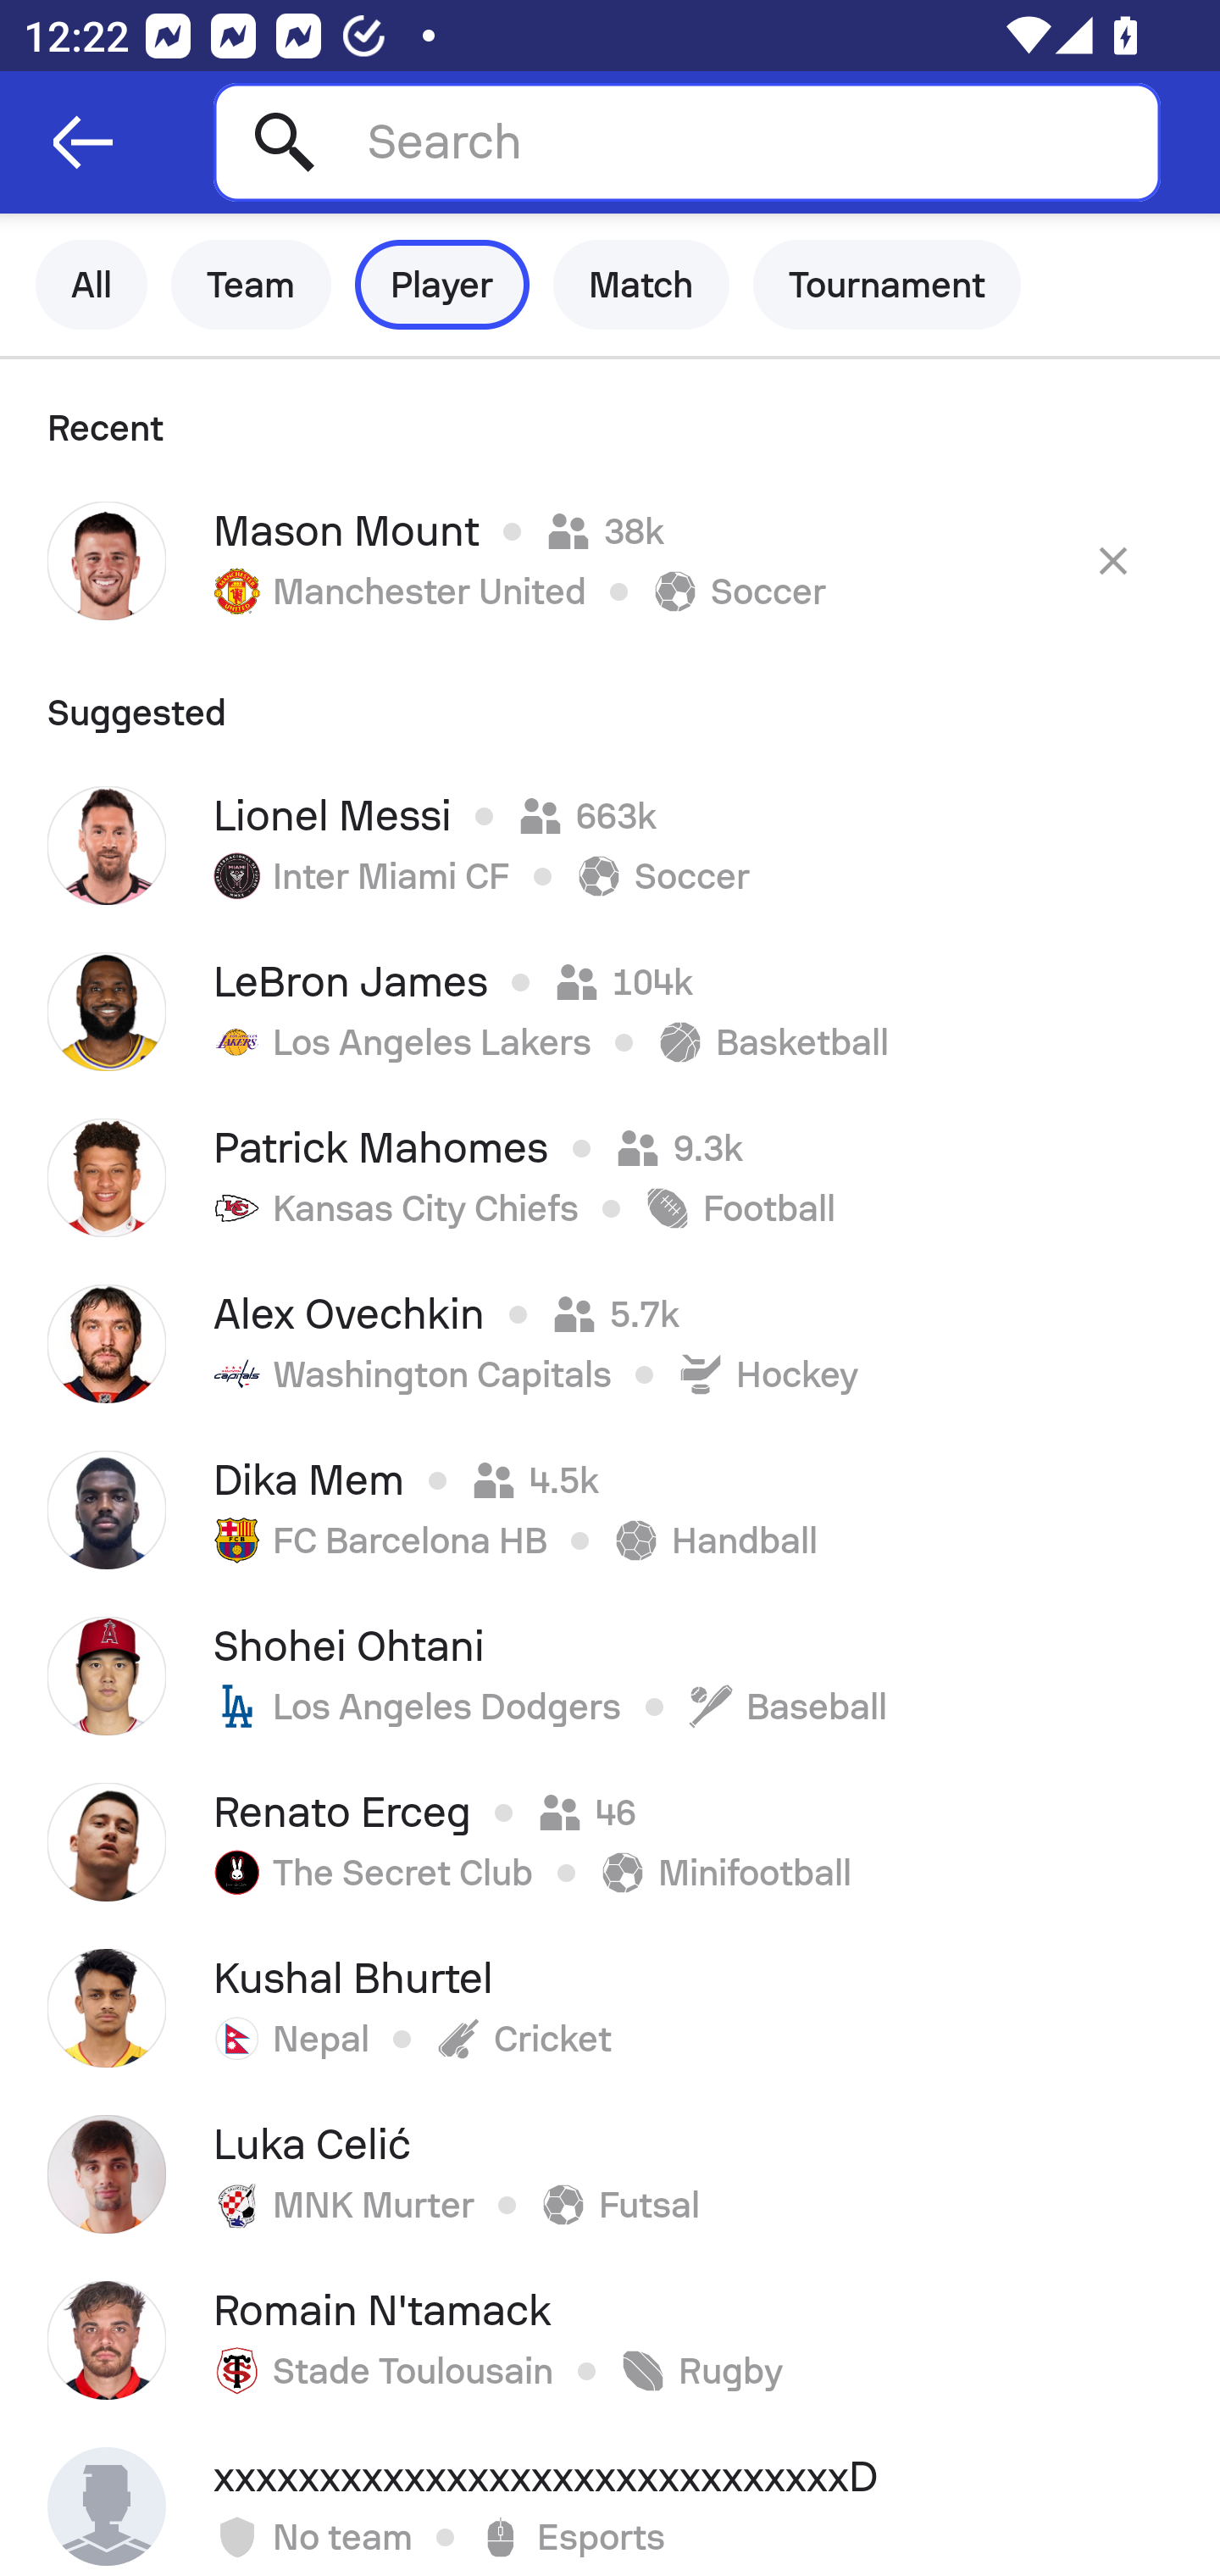 This screenshot has height=2576, width=1220. I want to click on Player, so click(442, 285).